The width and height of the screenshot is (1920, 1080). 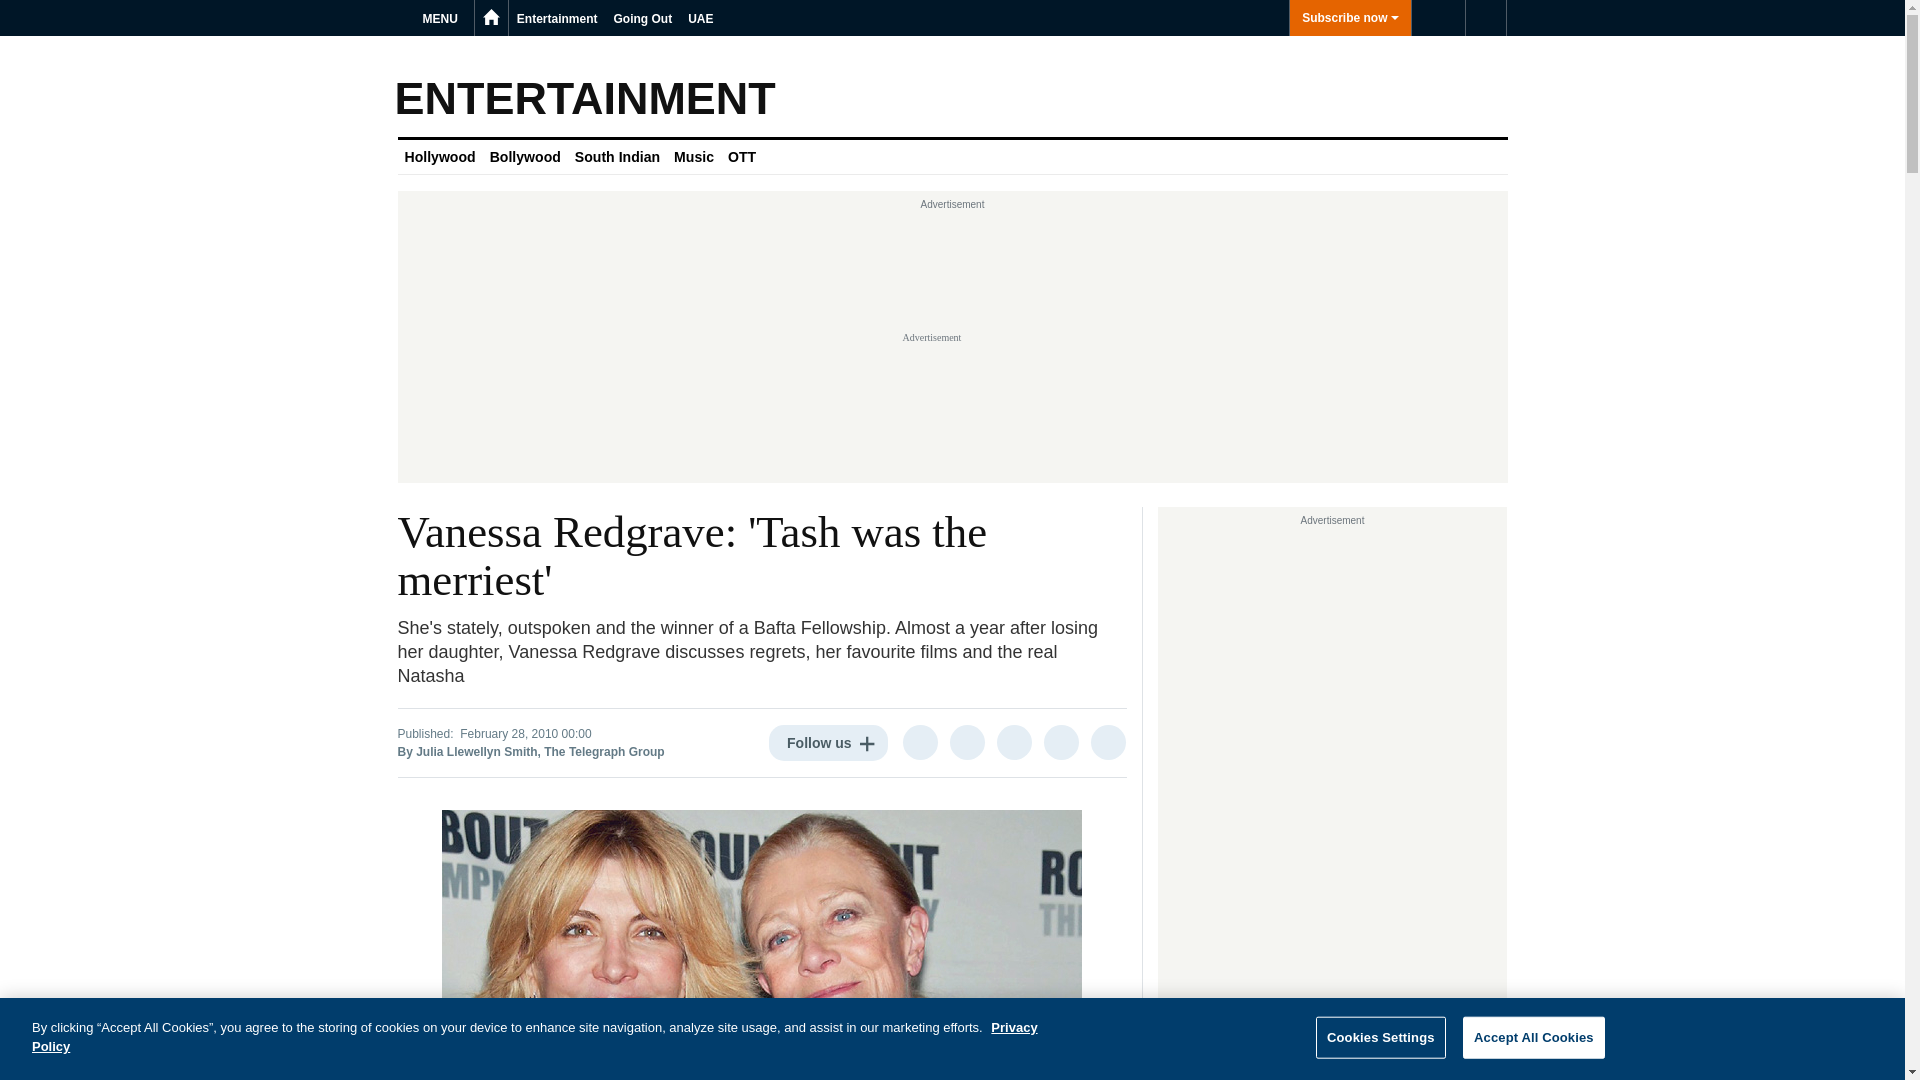 I want to click on UAE, so click(x=700, y=18).